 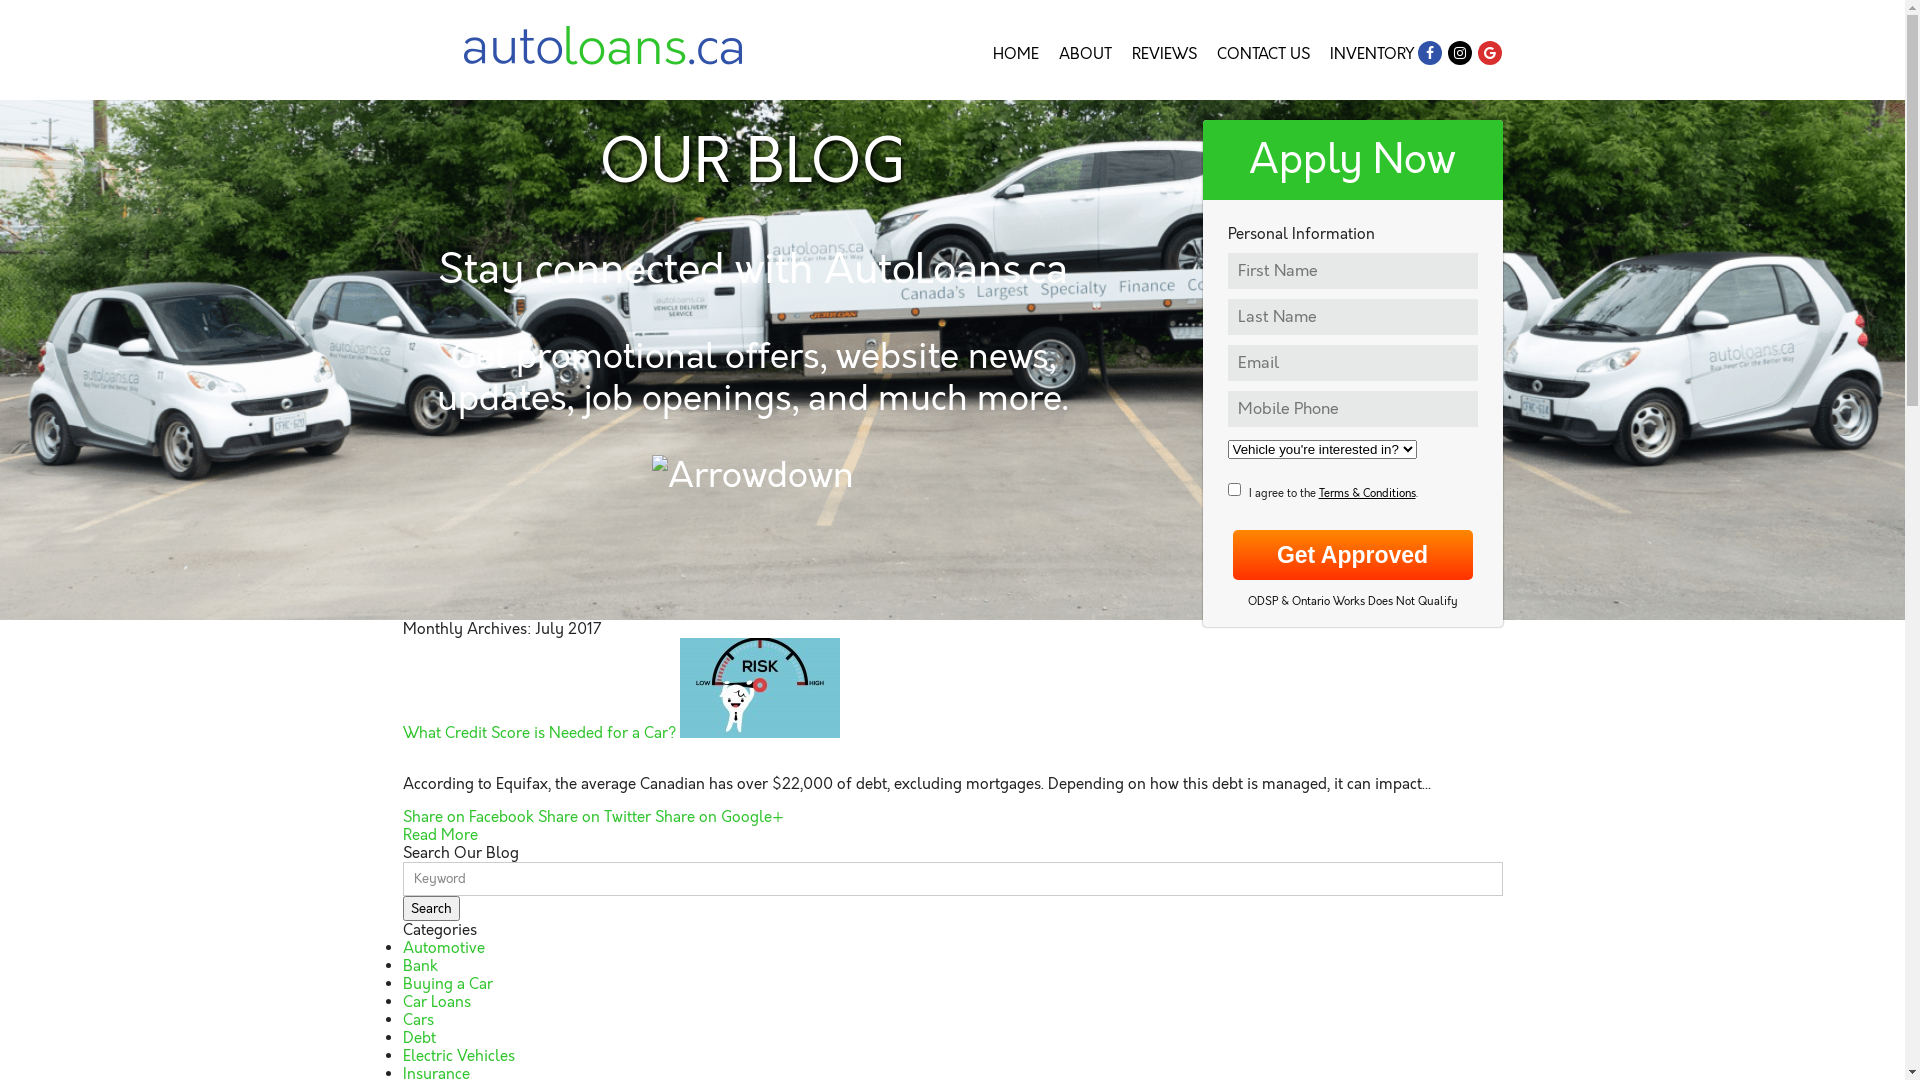 I want to click on Debt, so click(x=418, y=1038).